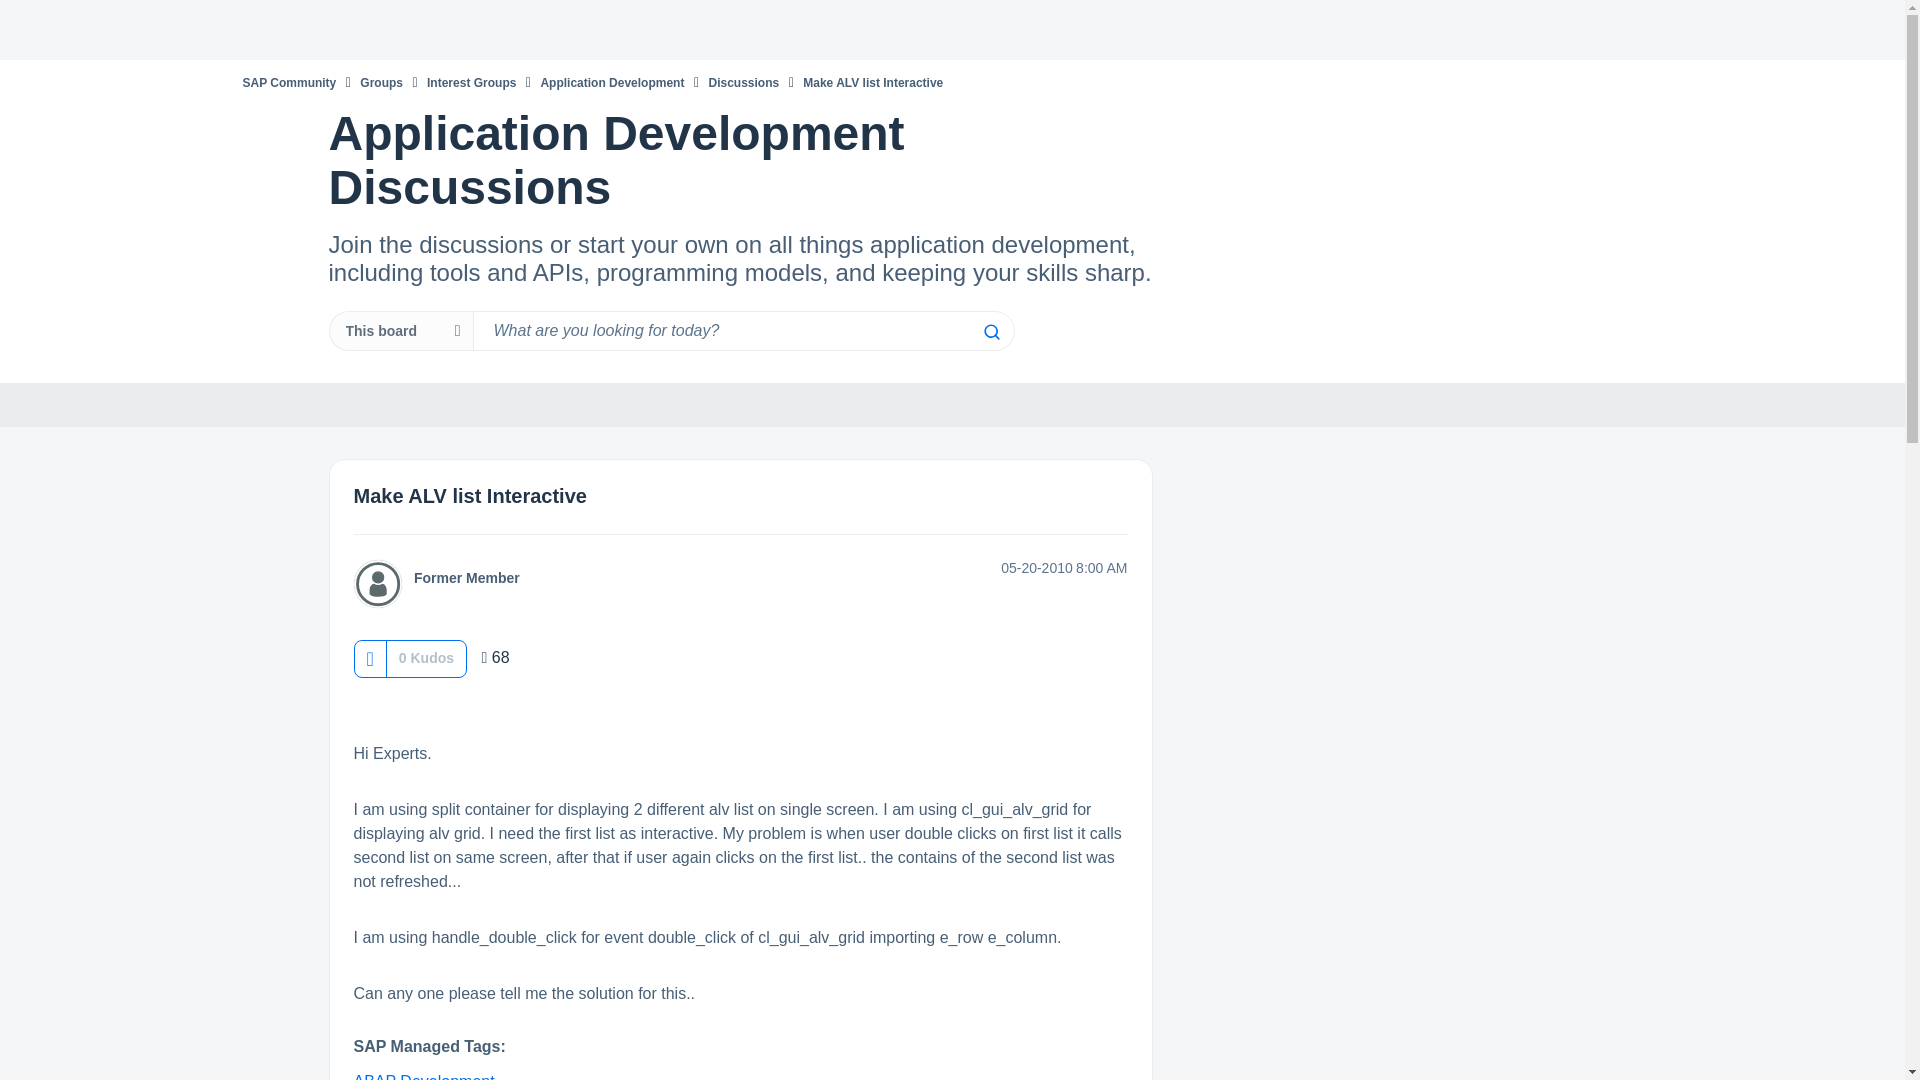 The height and width of the screenshot is (1080, 1920). I want to click on Search, so click(990, 332).